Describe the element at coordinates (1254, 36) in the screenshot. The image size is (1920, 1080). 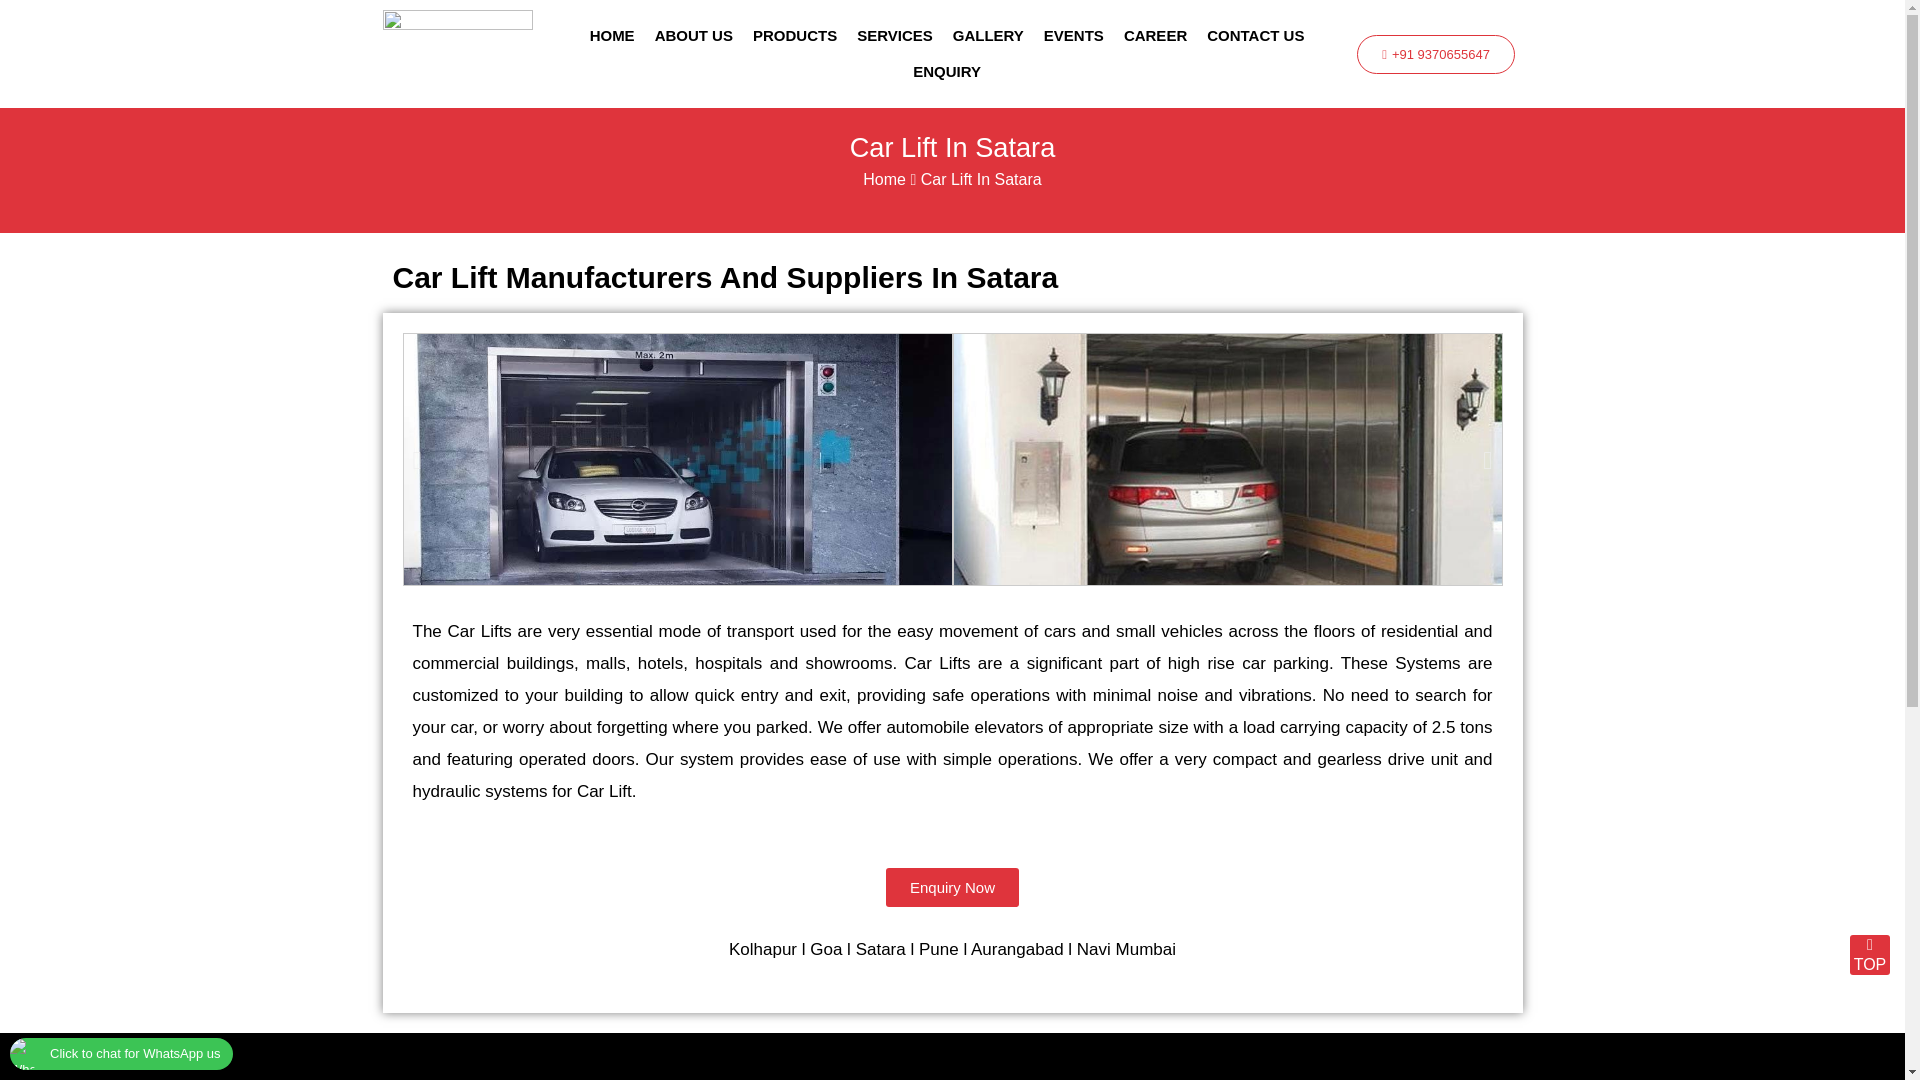
I see `CONTACT US` at that location.